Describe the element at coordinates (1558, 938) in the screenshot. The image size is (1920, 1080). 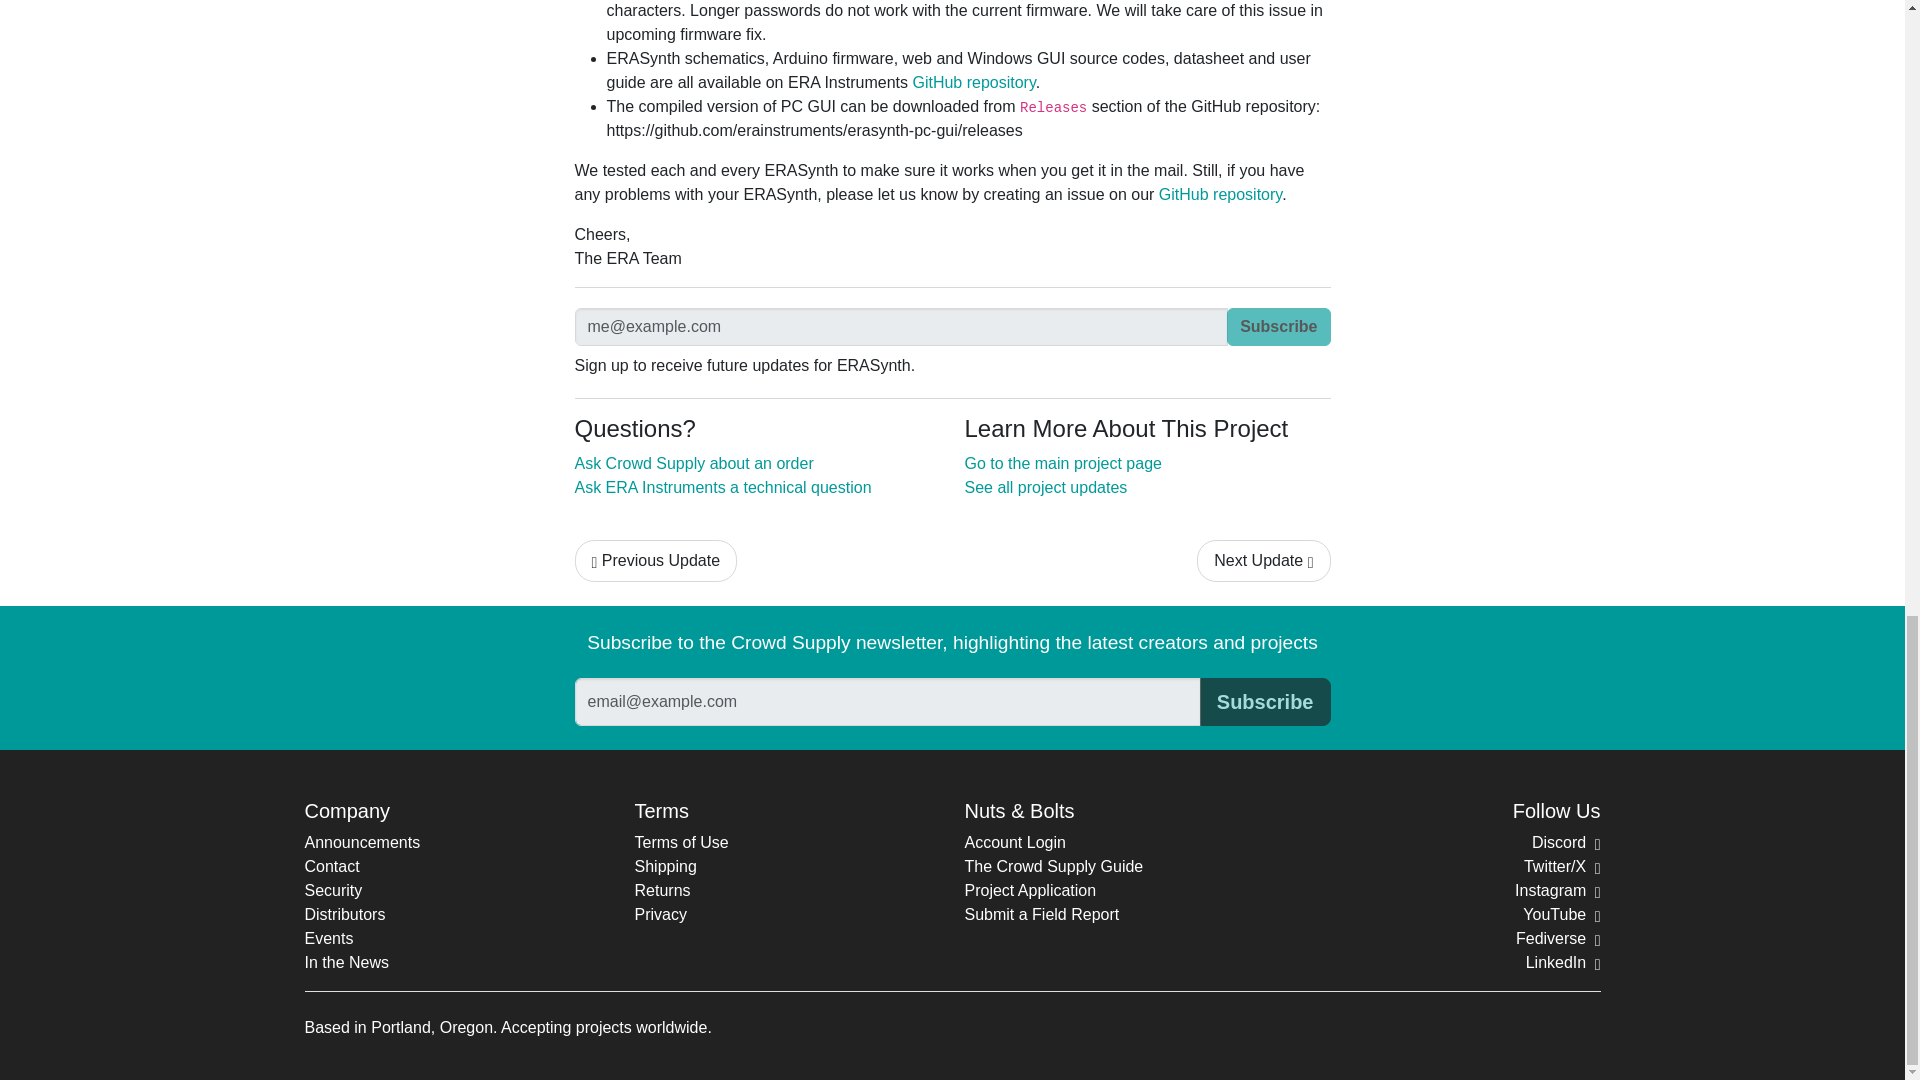
I see `Fediverse` at that location.